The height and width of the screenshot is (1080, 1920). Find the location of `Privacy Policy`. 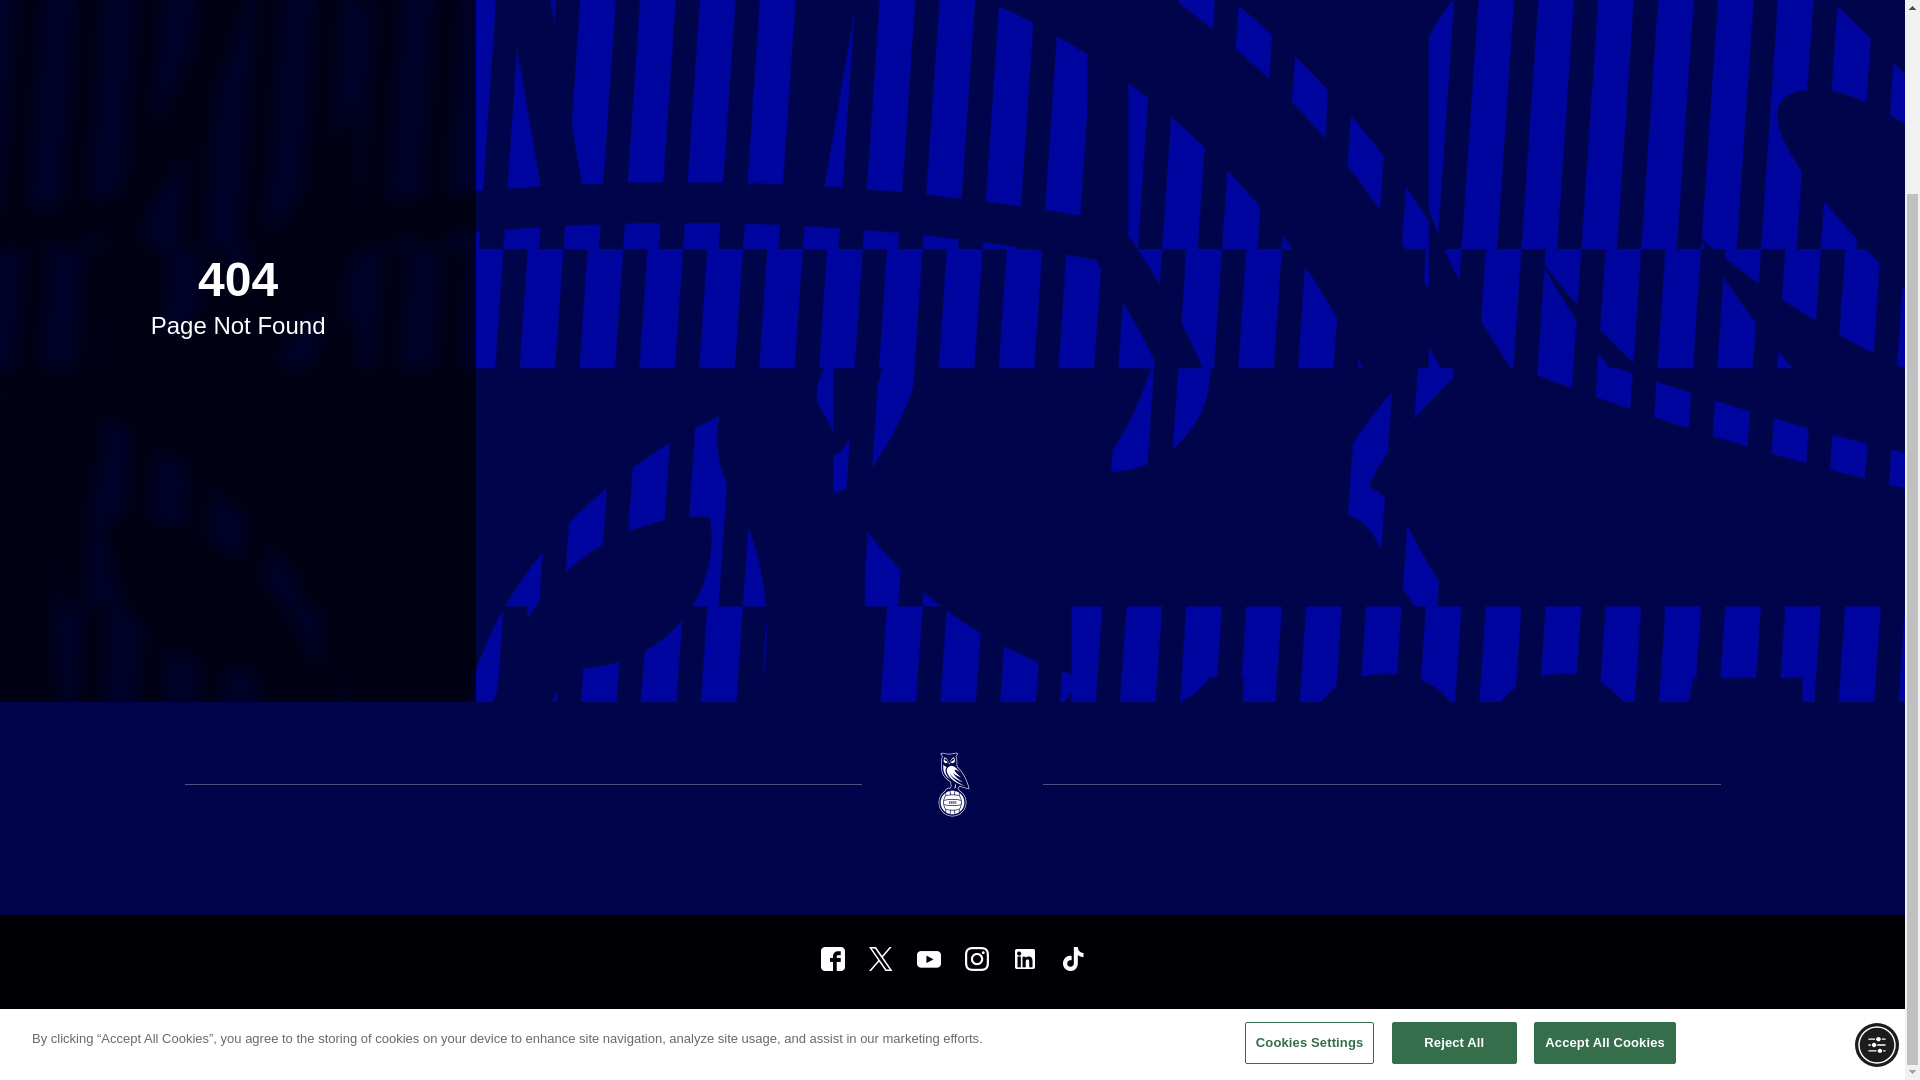

Privacy Policy is located at coordinates (854, 1027).